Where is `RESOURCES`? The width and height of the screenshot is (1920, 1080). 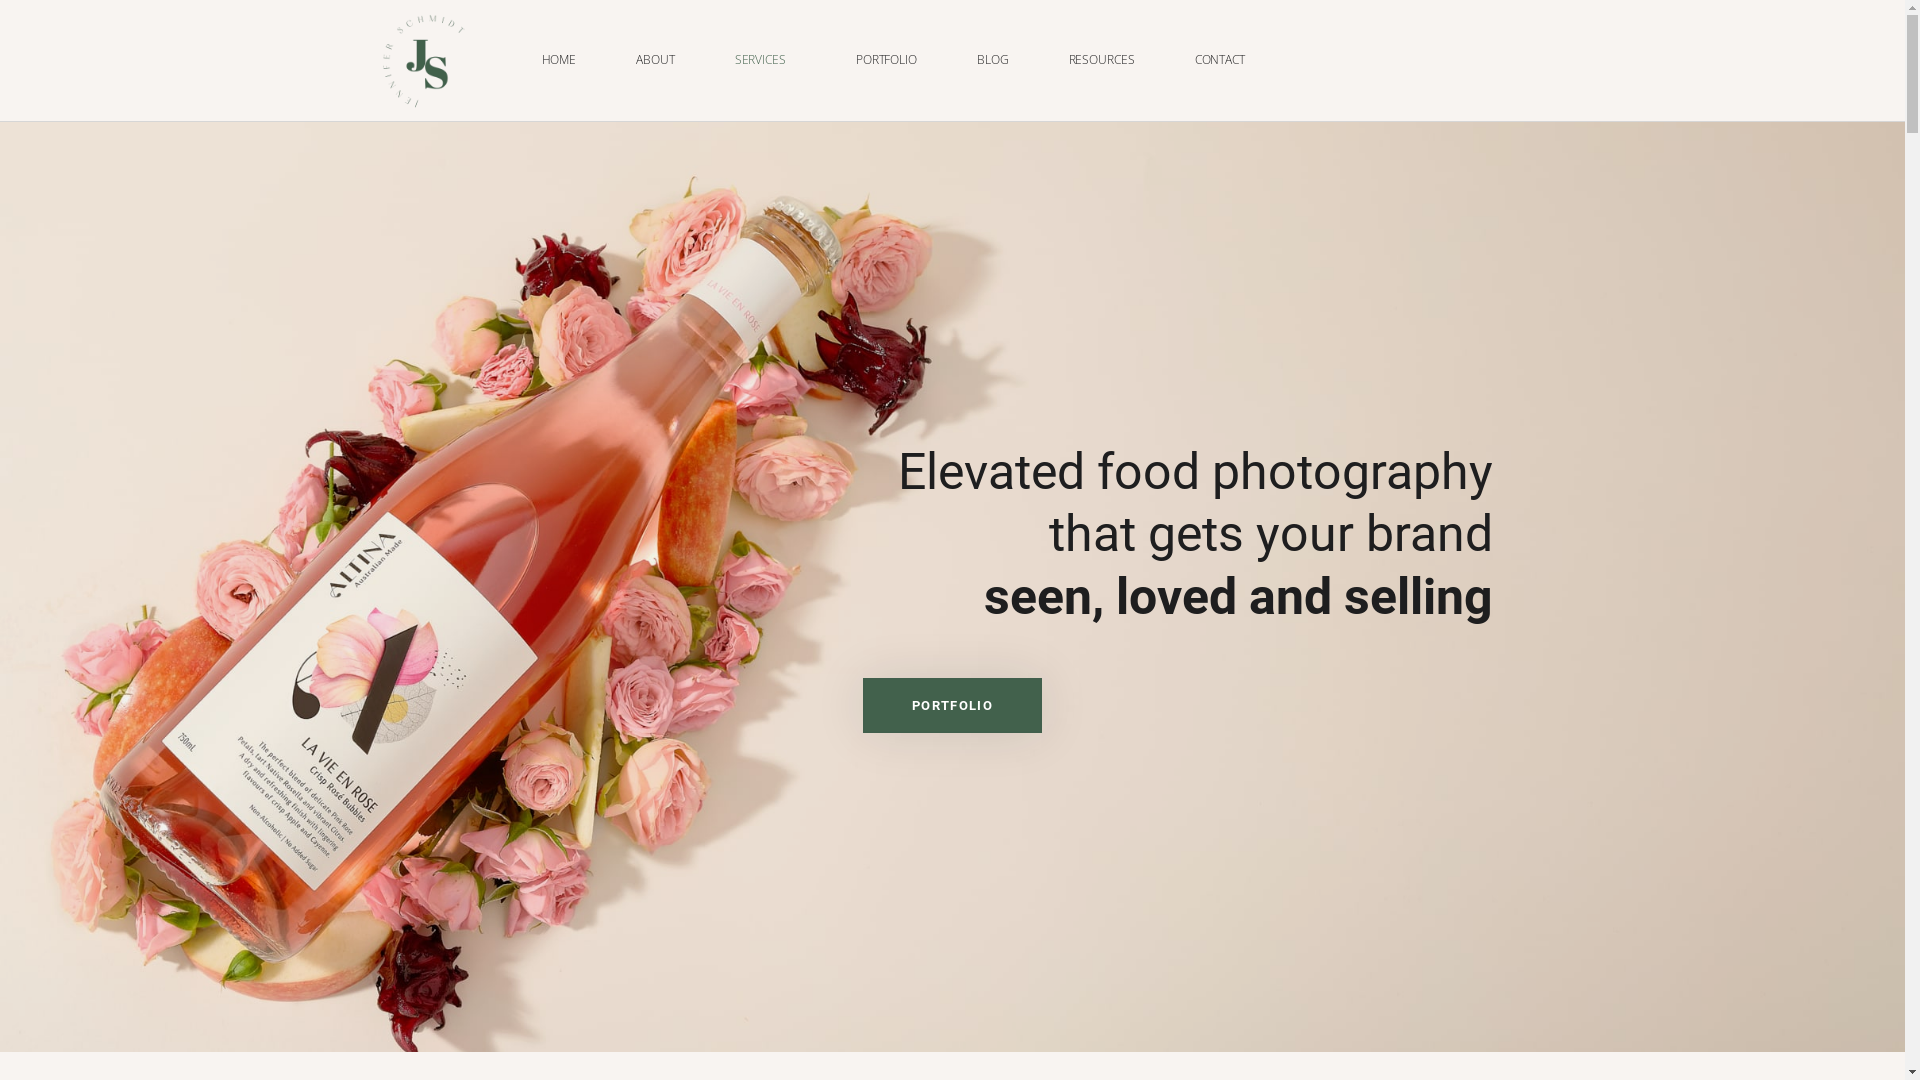 RESOURCES is located at coordinates (1102, 60).